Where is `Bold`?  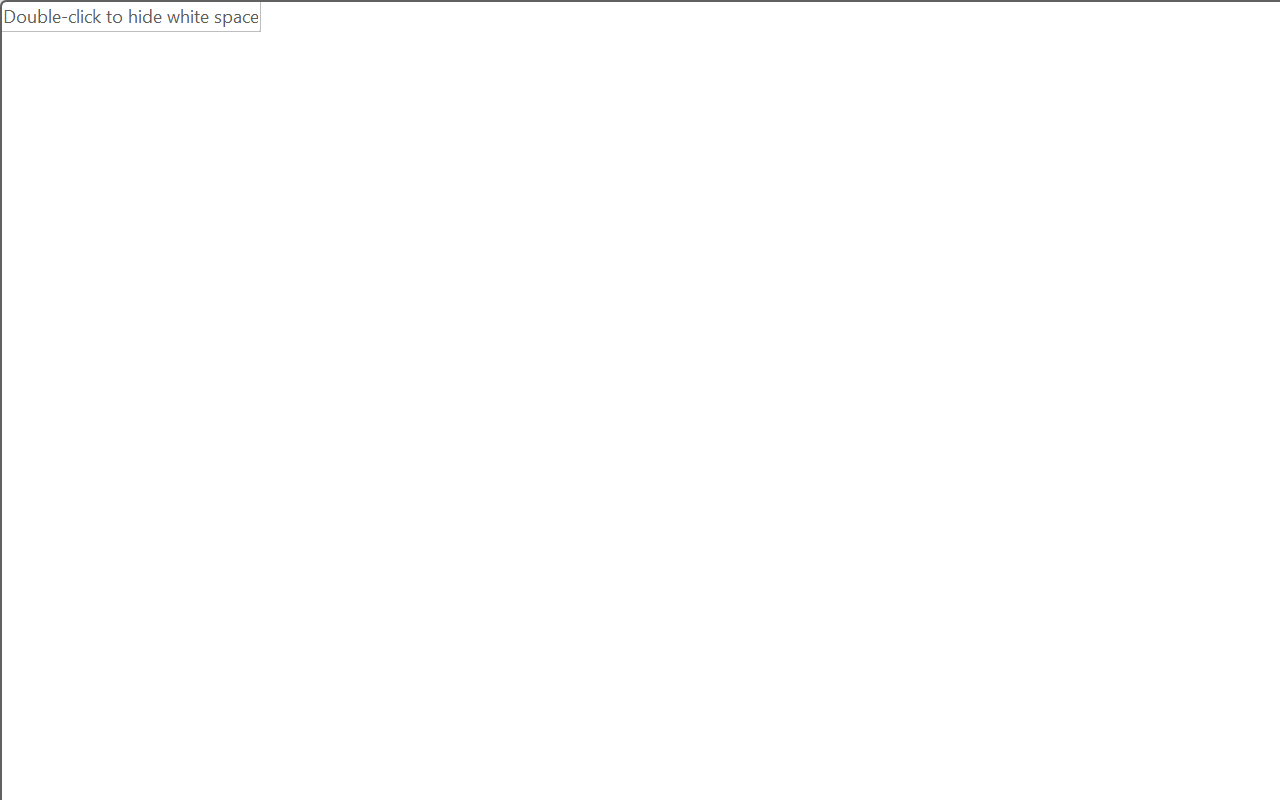
Bold is located at coordinates (172, 201).